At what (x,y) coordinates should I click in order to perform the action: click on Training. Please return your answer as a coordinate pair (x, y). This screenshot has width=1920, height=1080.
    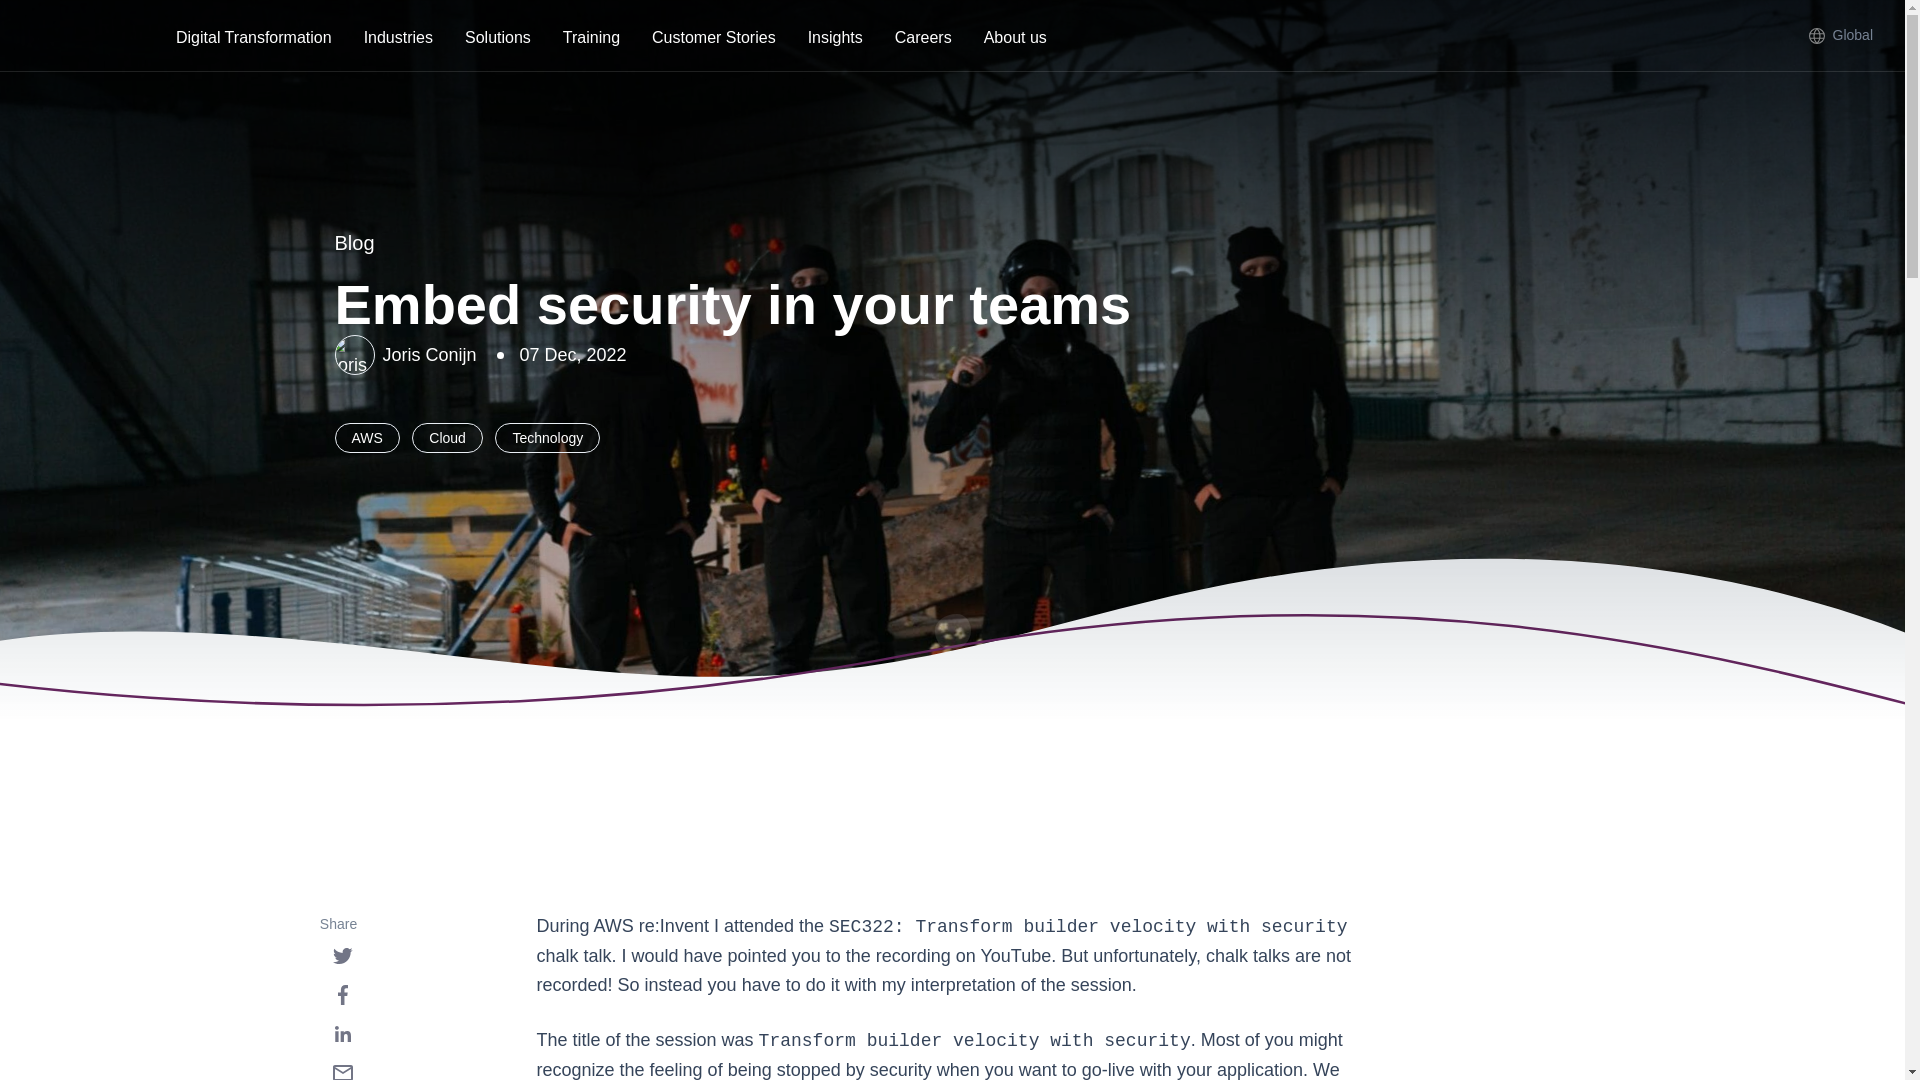
    Looking at the image, I should click on (591, 40).